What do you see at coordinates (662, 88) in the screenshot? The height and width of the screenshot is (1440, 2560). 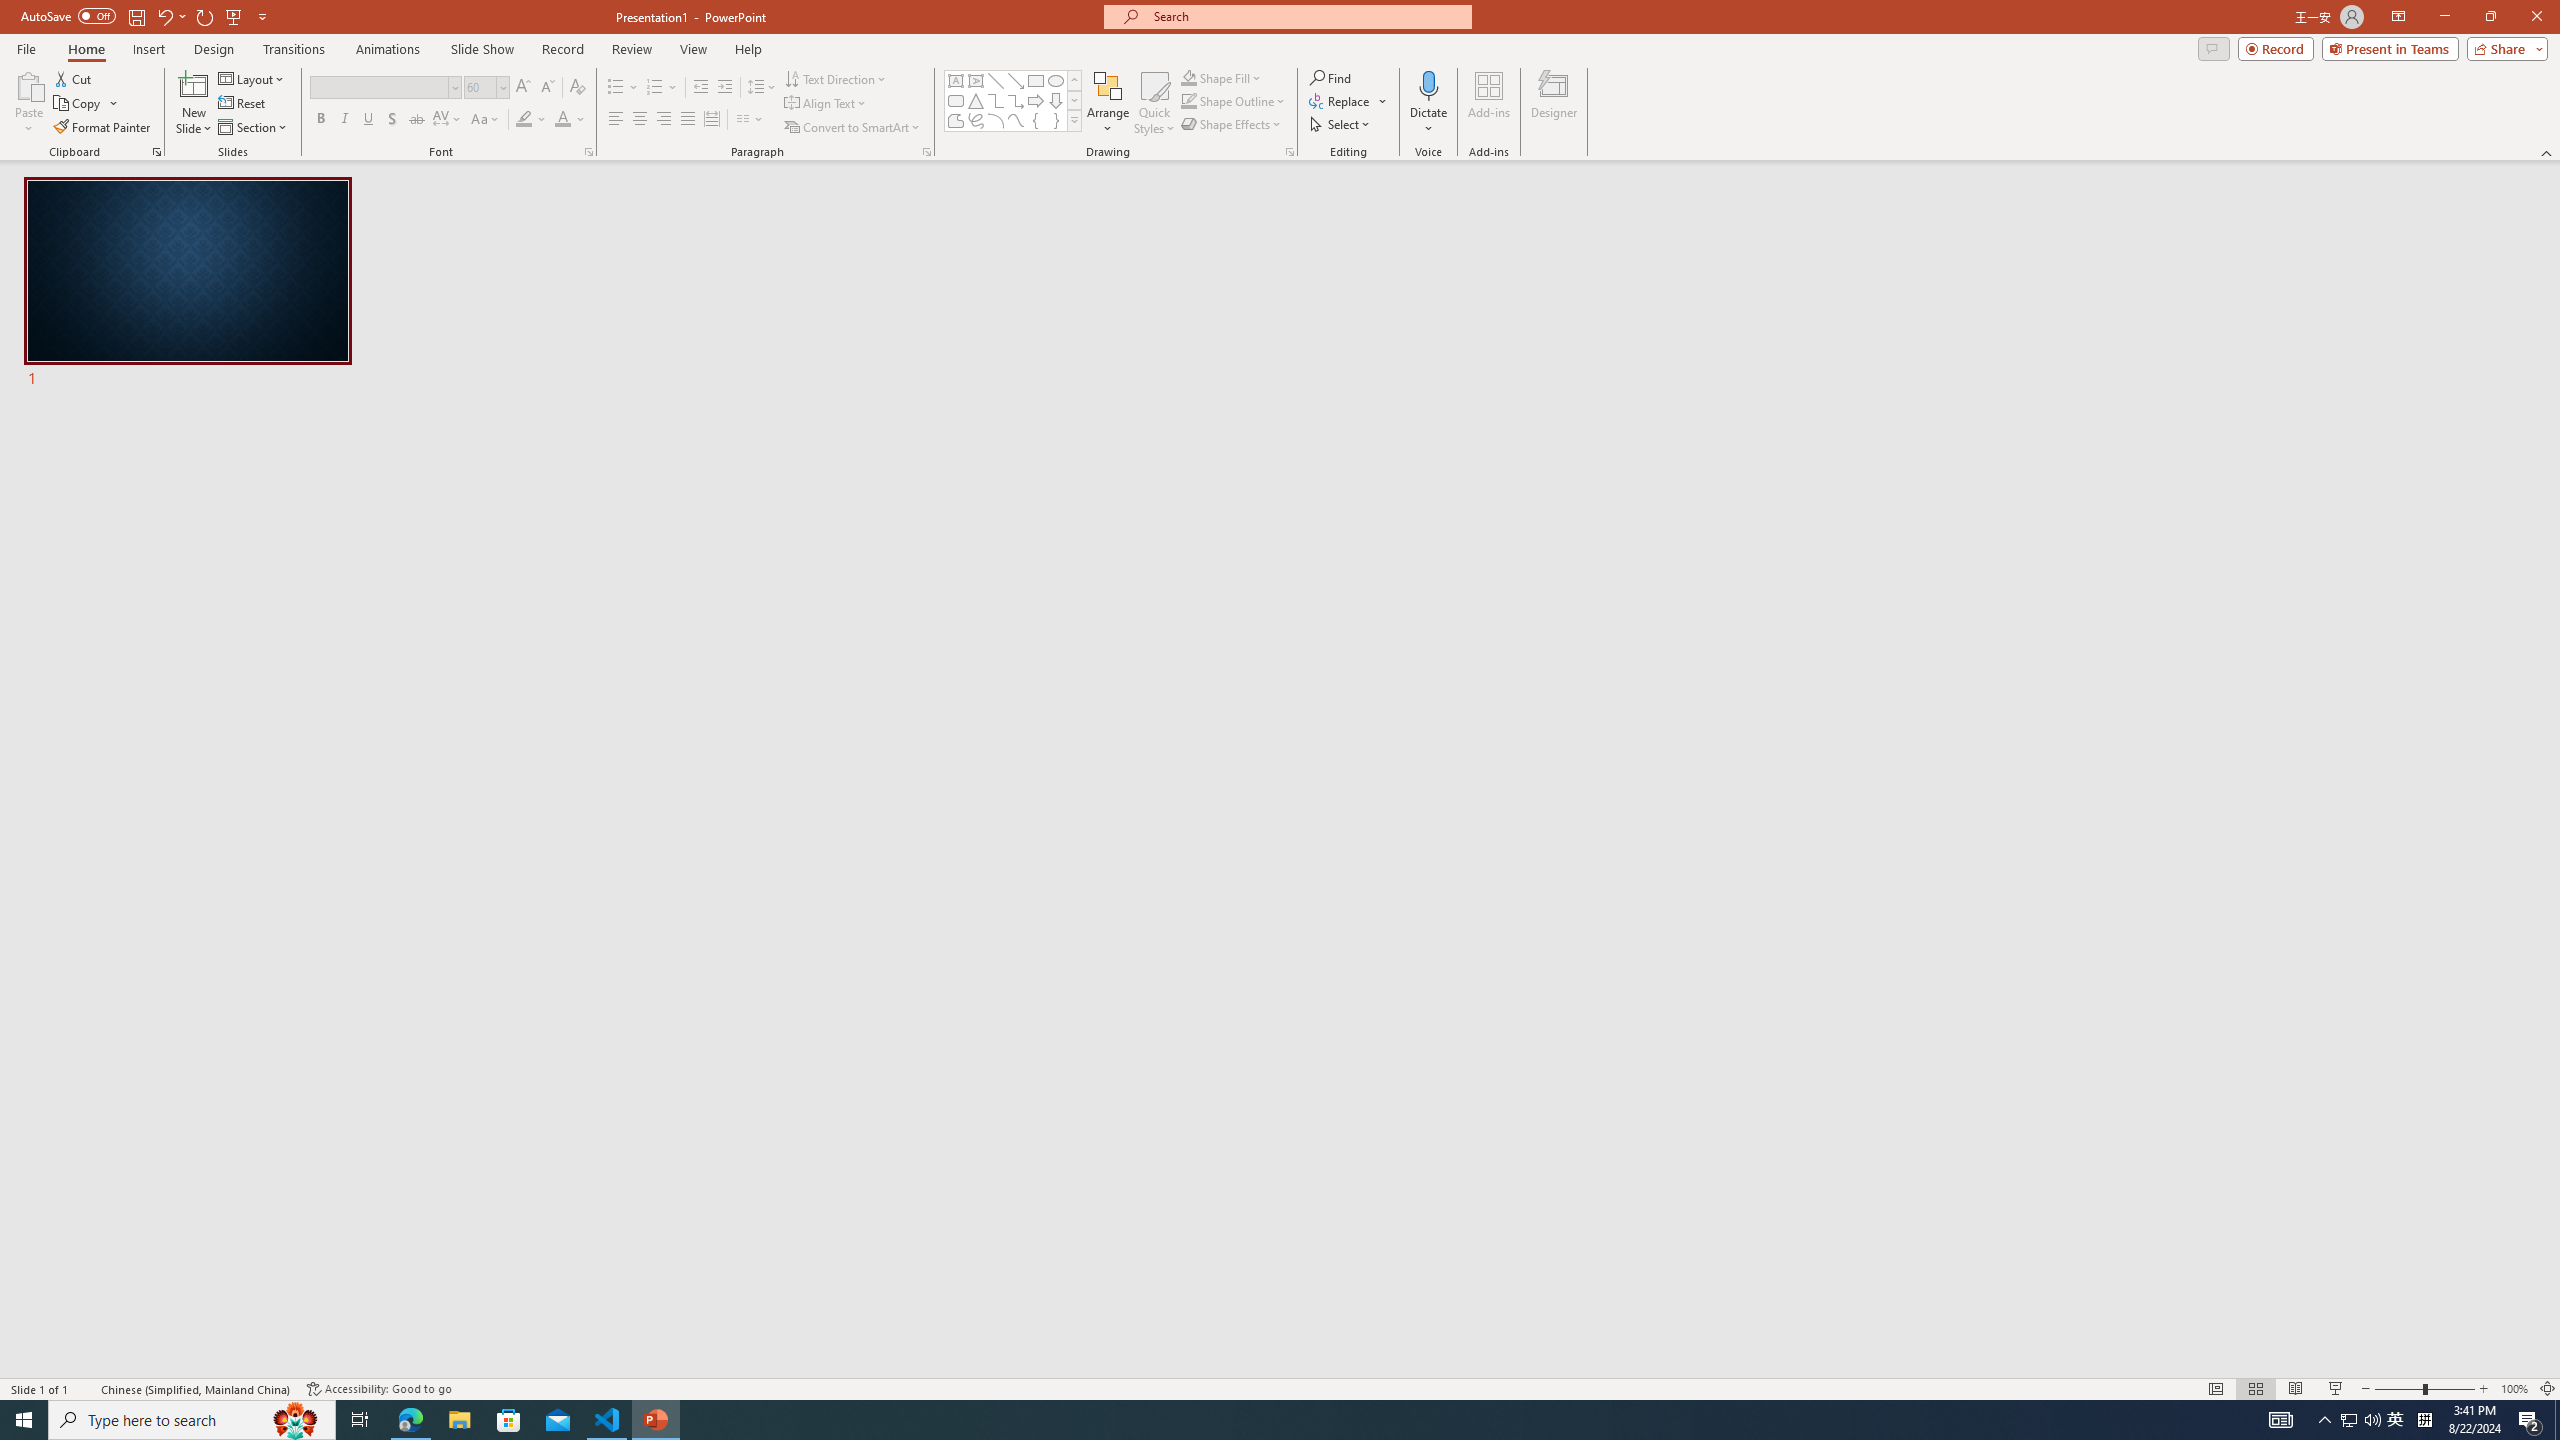 I see `Numbering` at bounding box center [662, 88].